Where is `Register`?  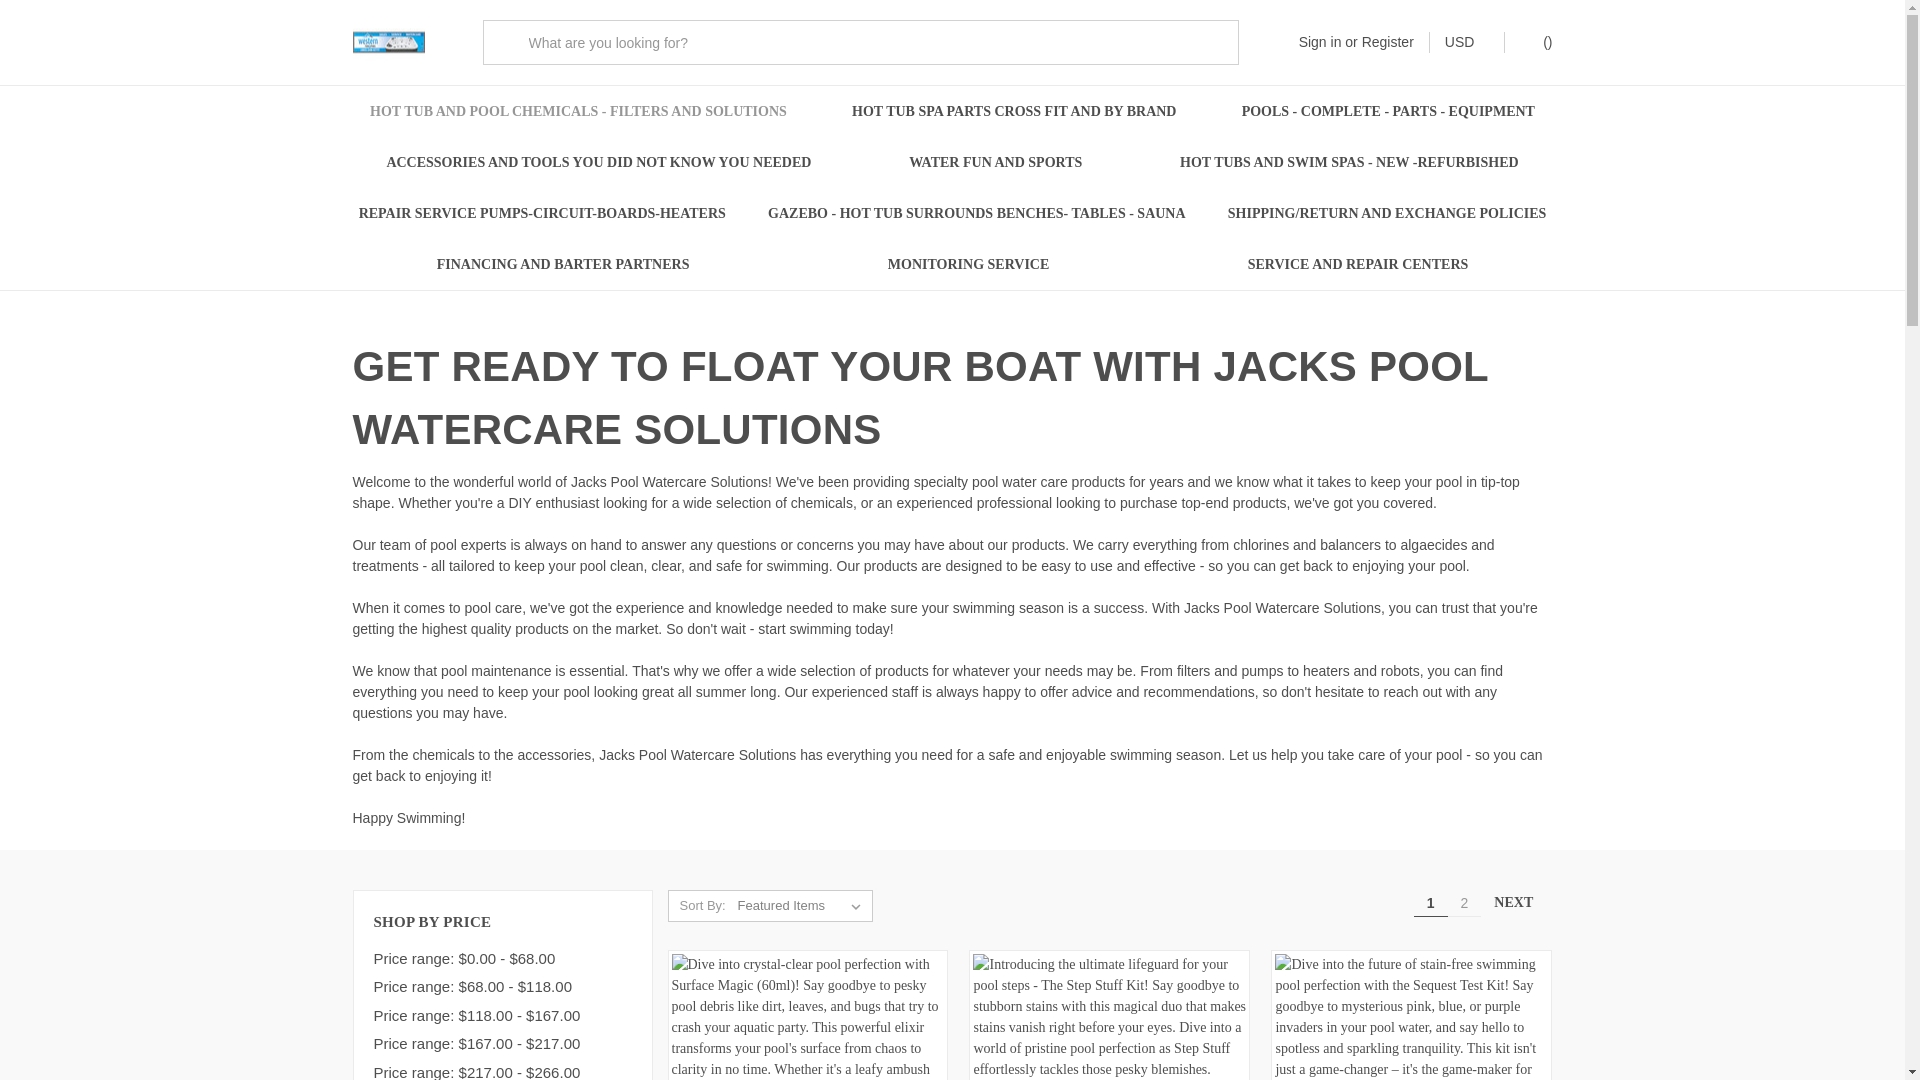 Register is located at coordinates (1387, 42).